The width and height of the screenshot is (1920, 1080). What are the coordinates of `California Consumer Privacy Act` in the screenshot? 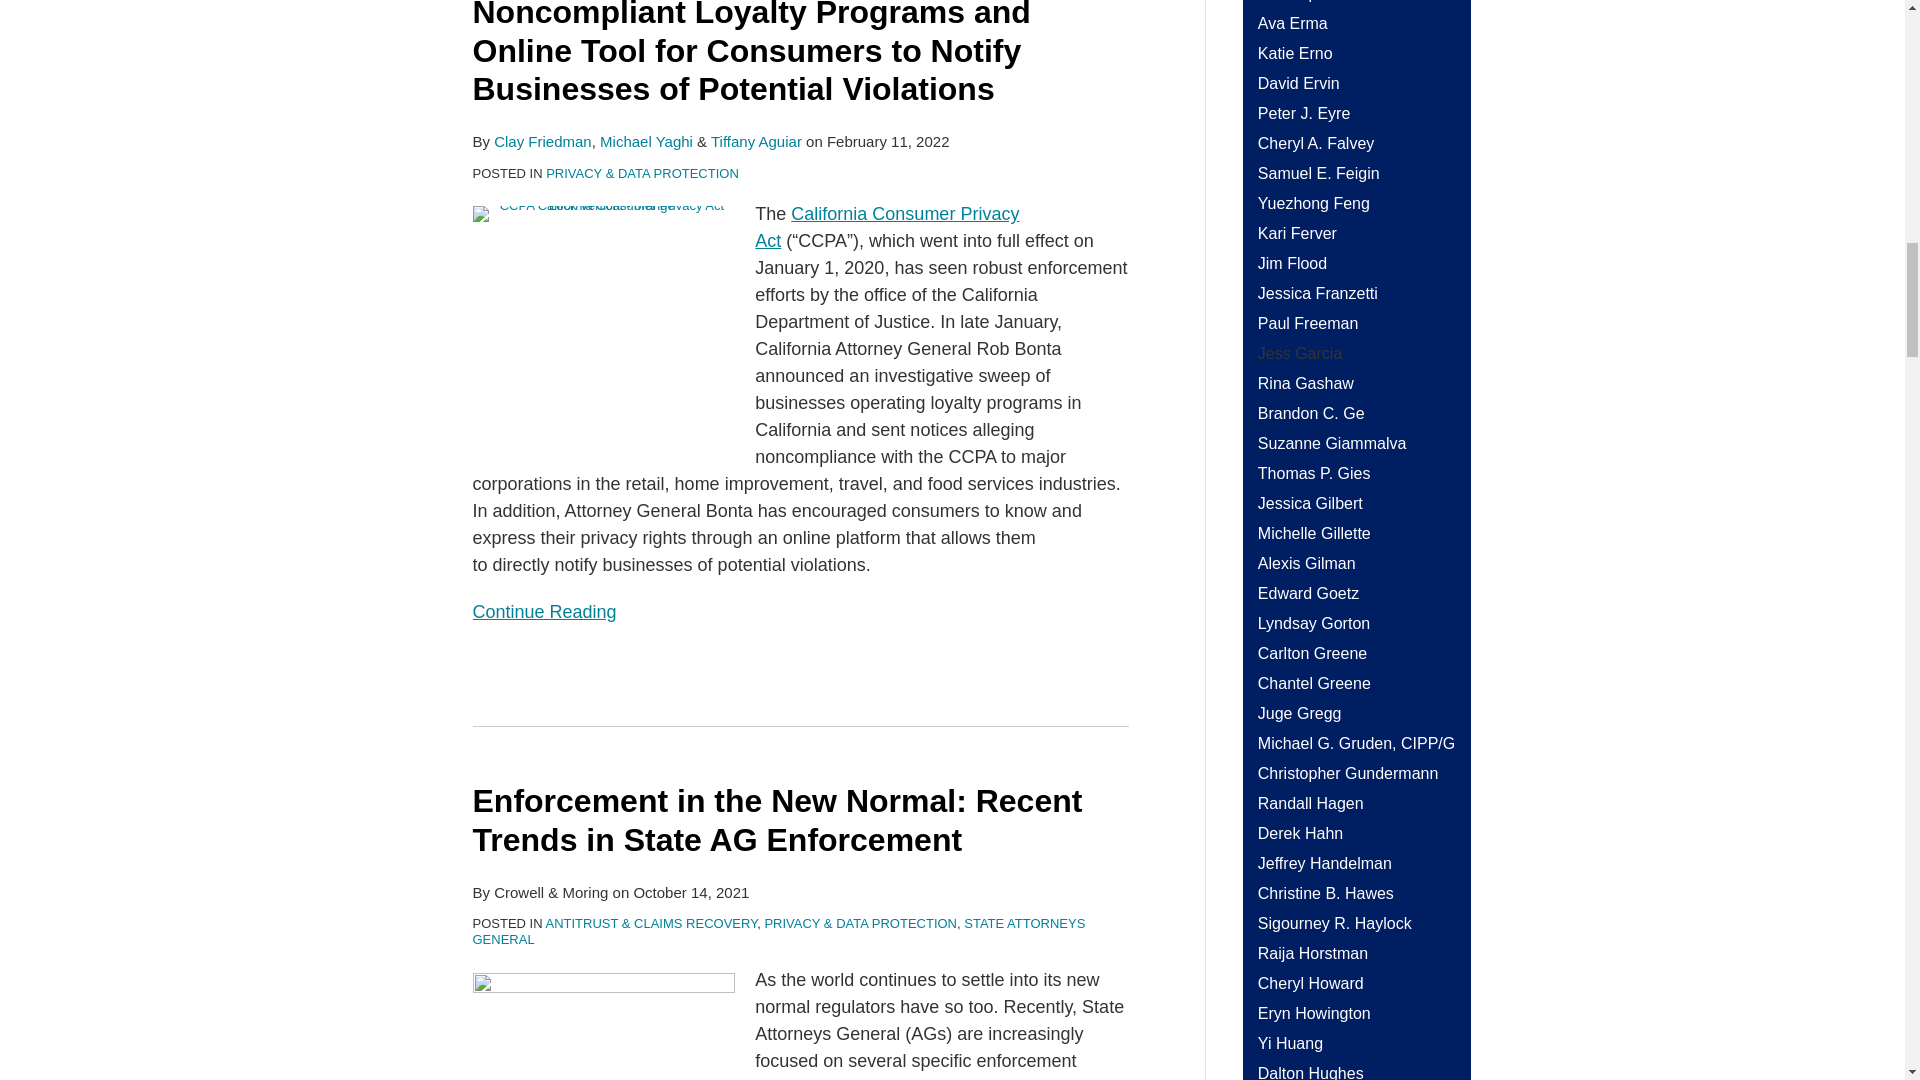 It's located at (886, 227).